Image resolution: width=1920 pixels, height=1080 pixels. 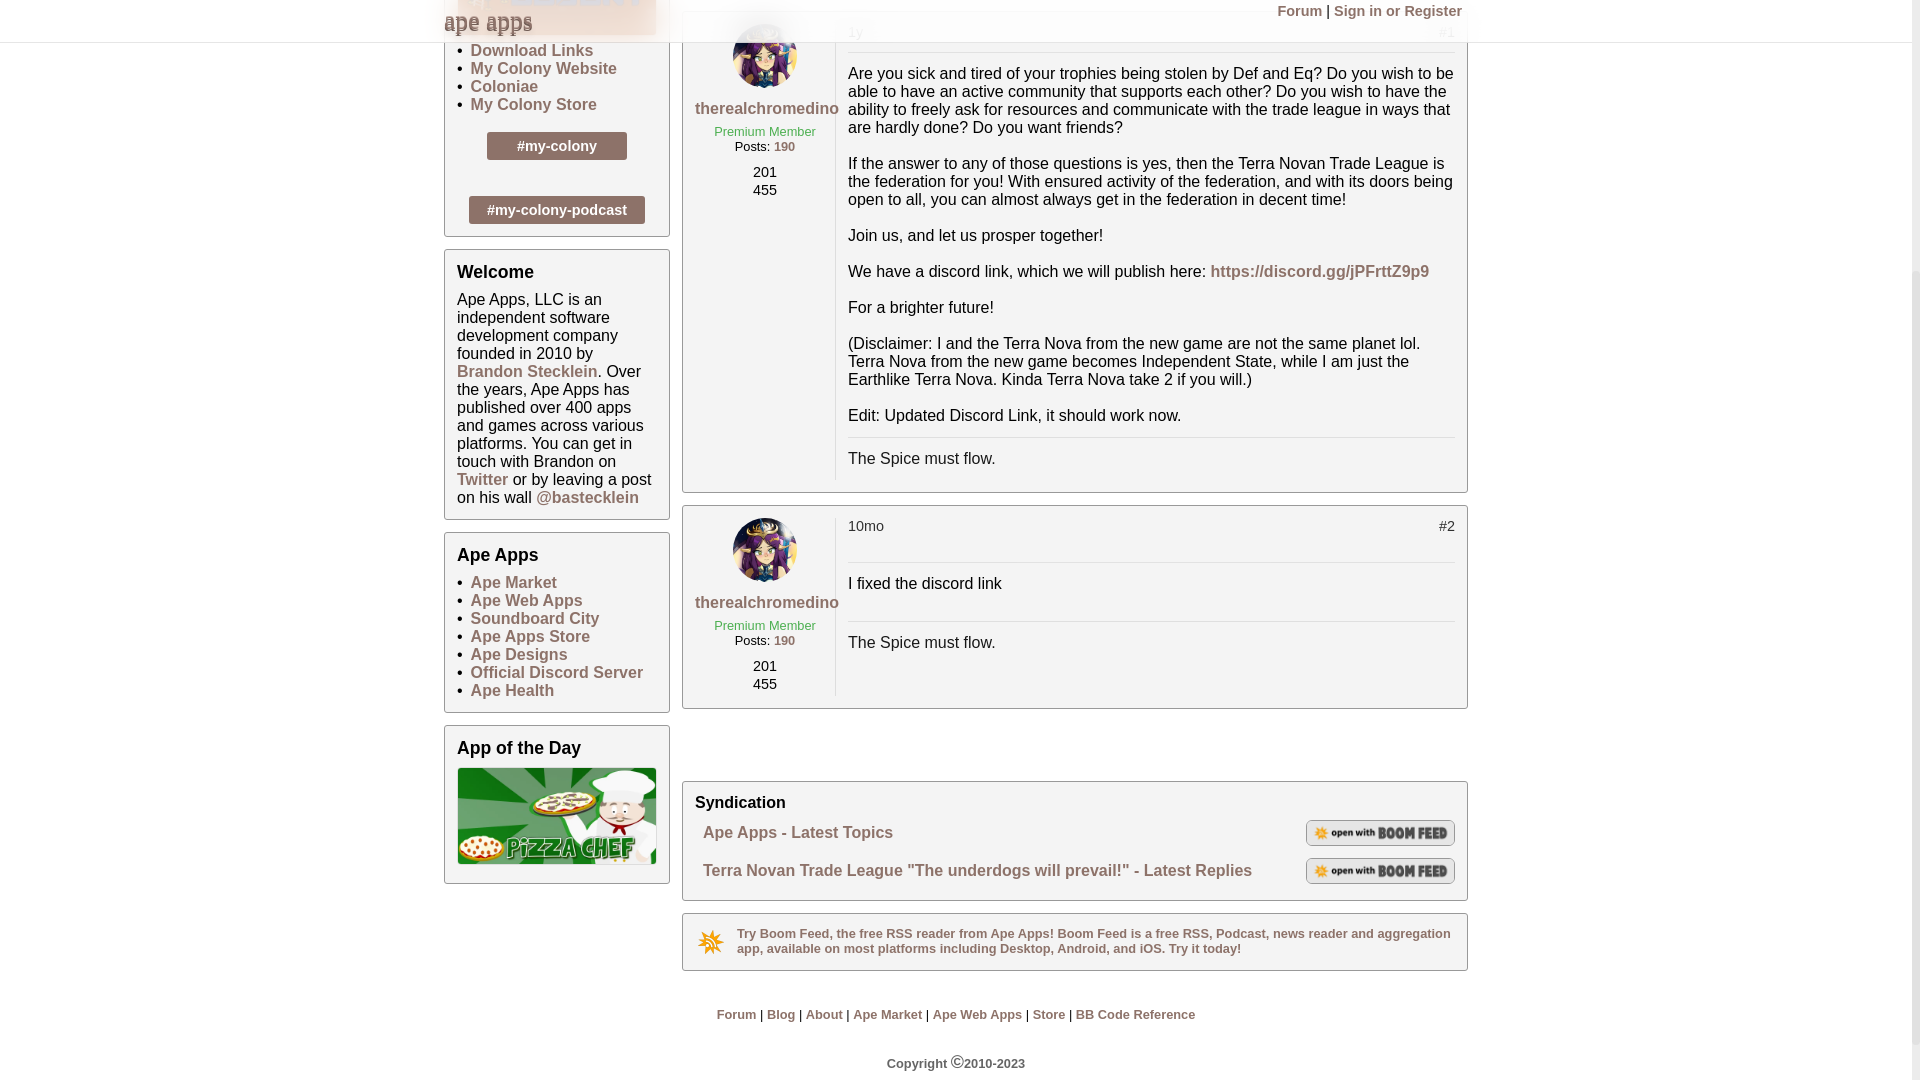 I want to click on My Colony Store, so click(x=534, y=104).